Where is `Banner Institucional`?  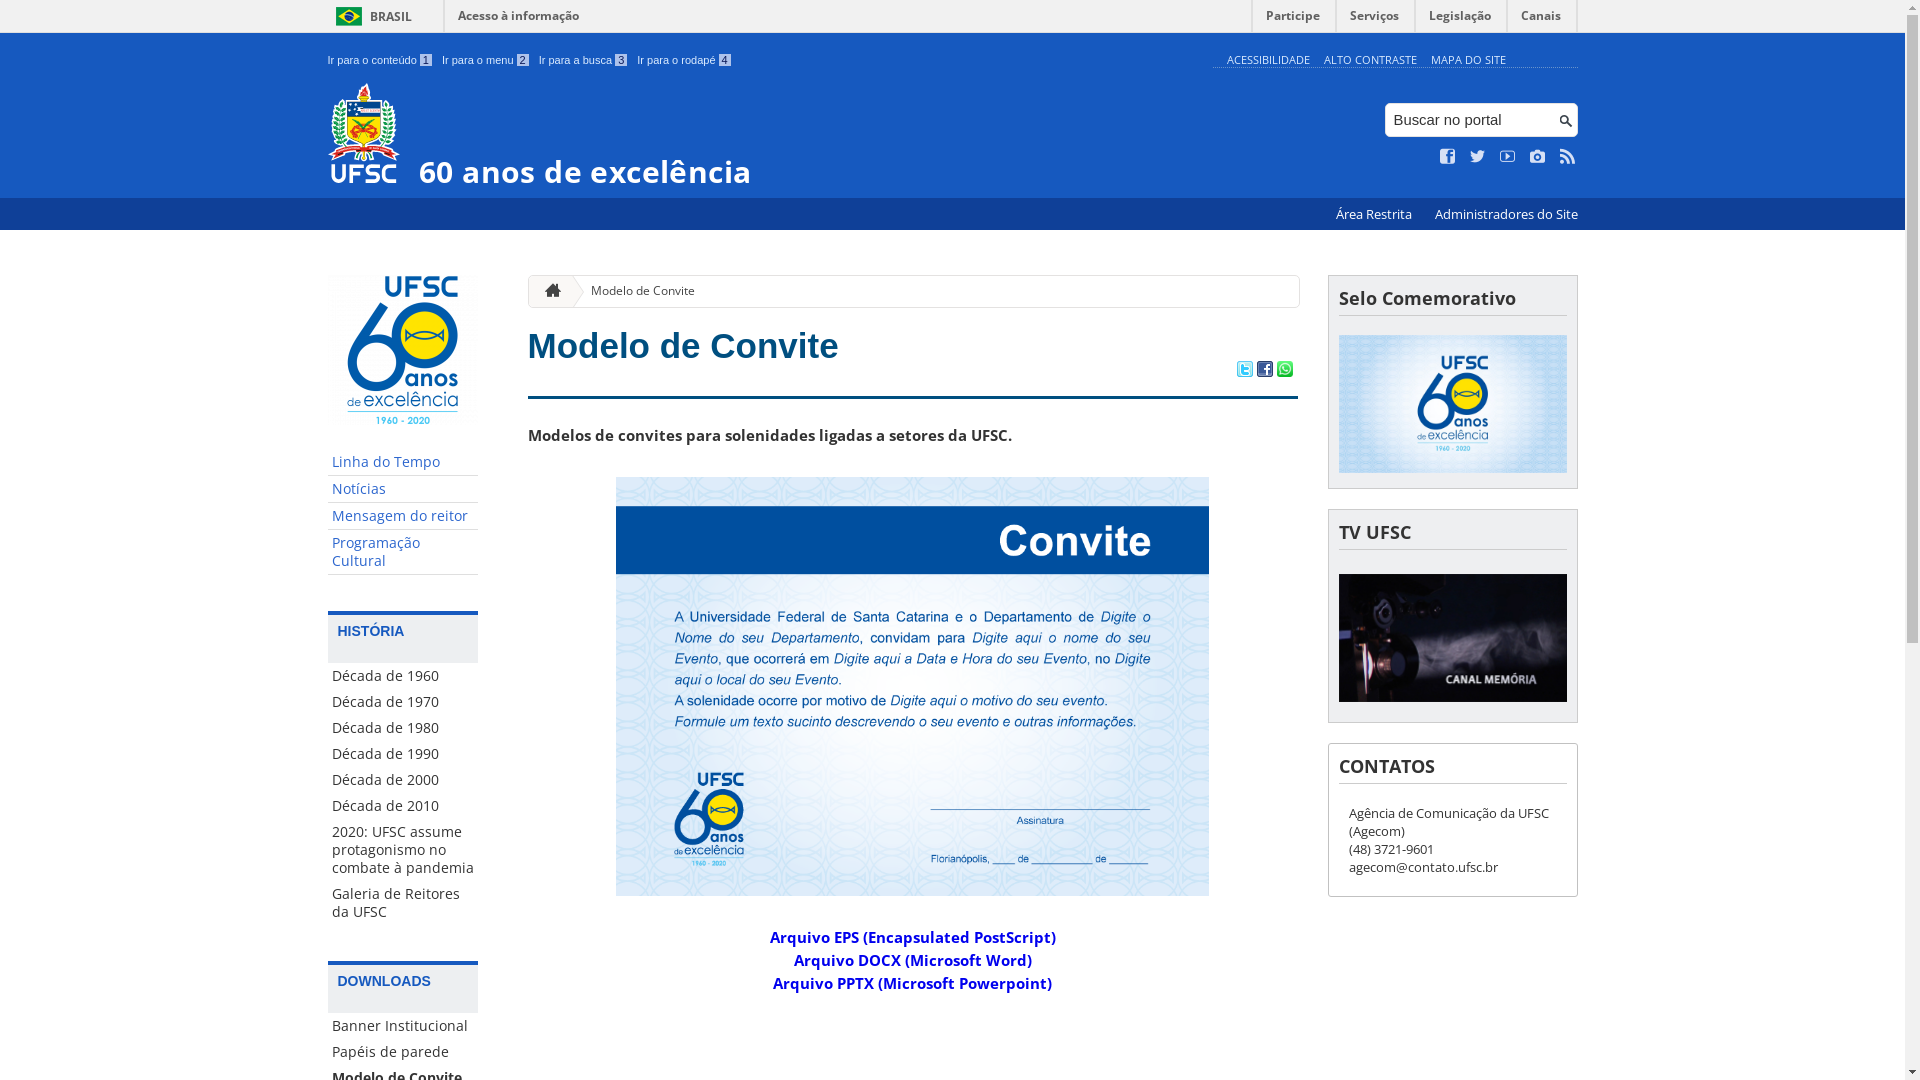 Banner Institucional is located at coordinates (403, 1026).